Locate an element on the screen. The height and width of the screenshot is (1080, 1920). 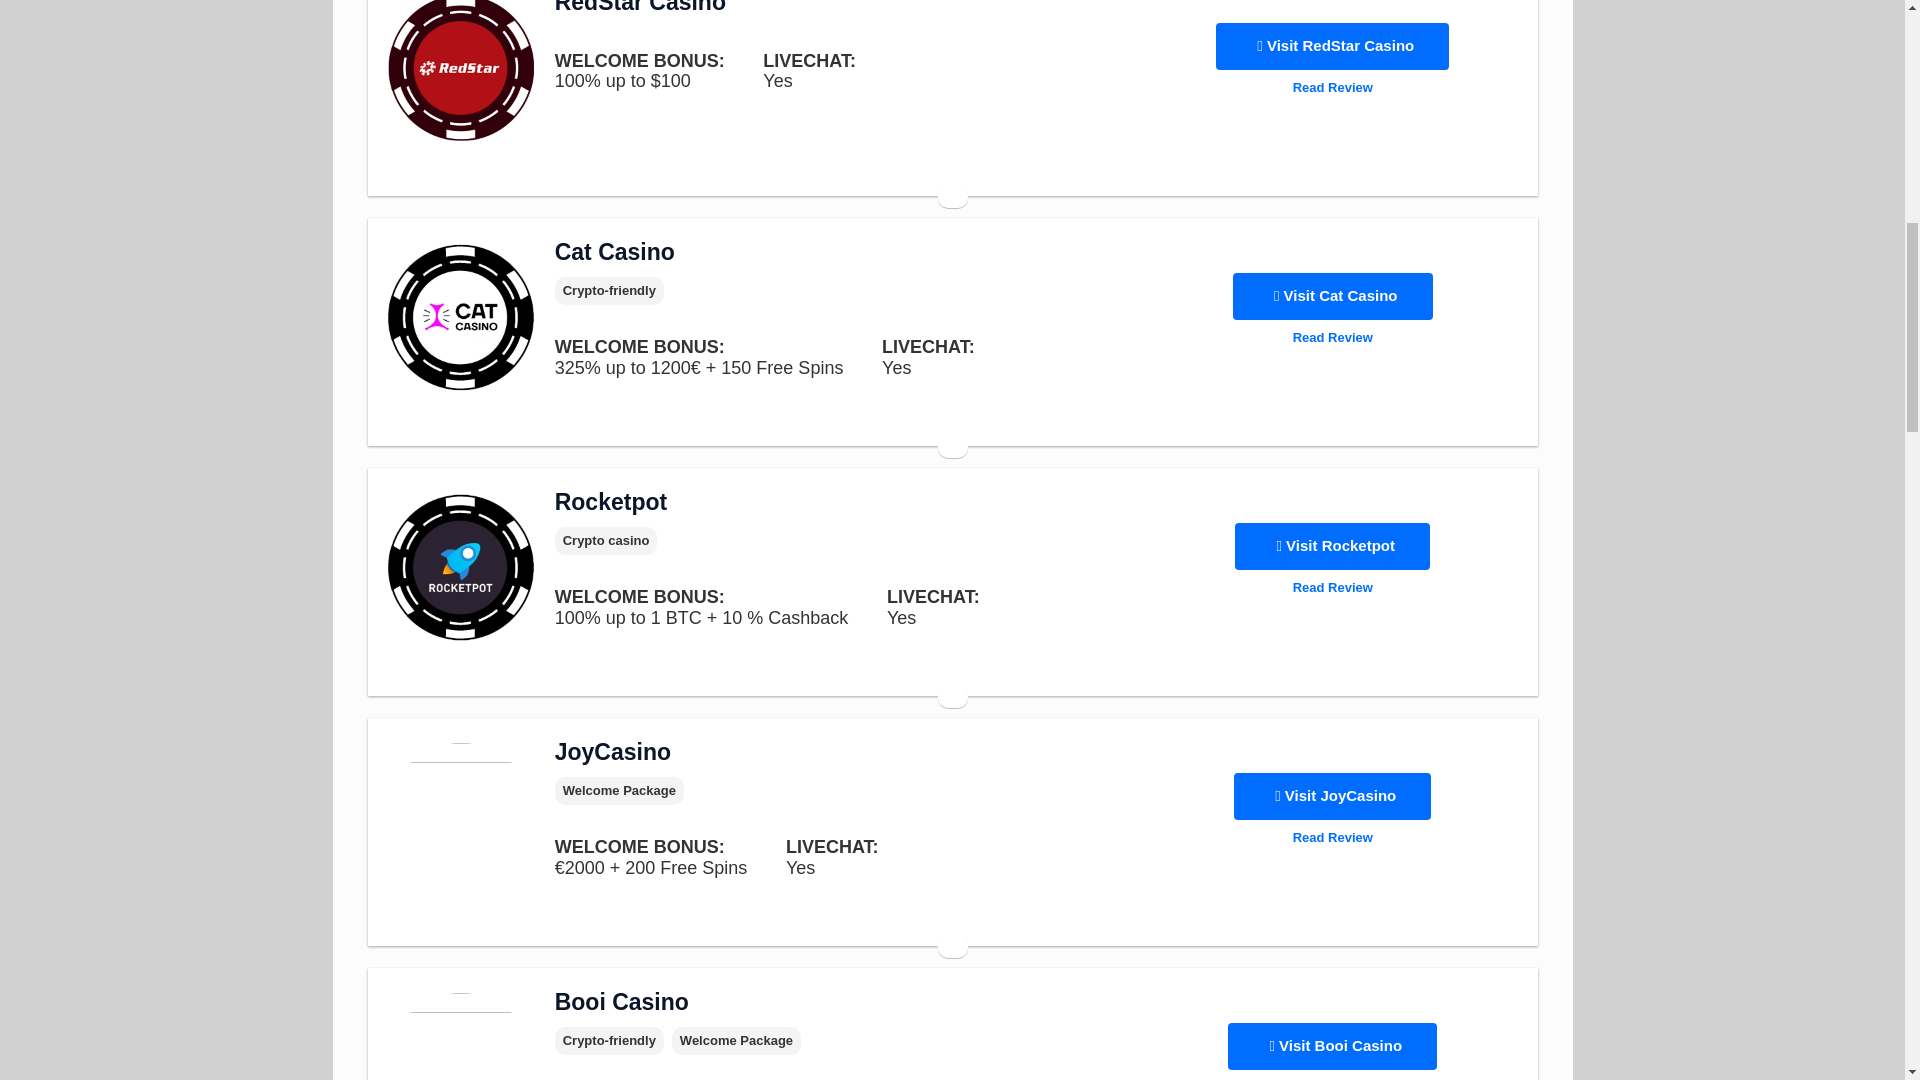
RedStar Casino is located at coordinates (640, 11).